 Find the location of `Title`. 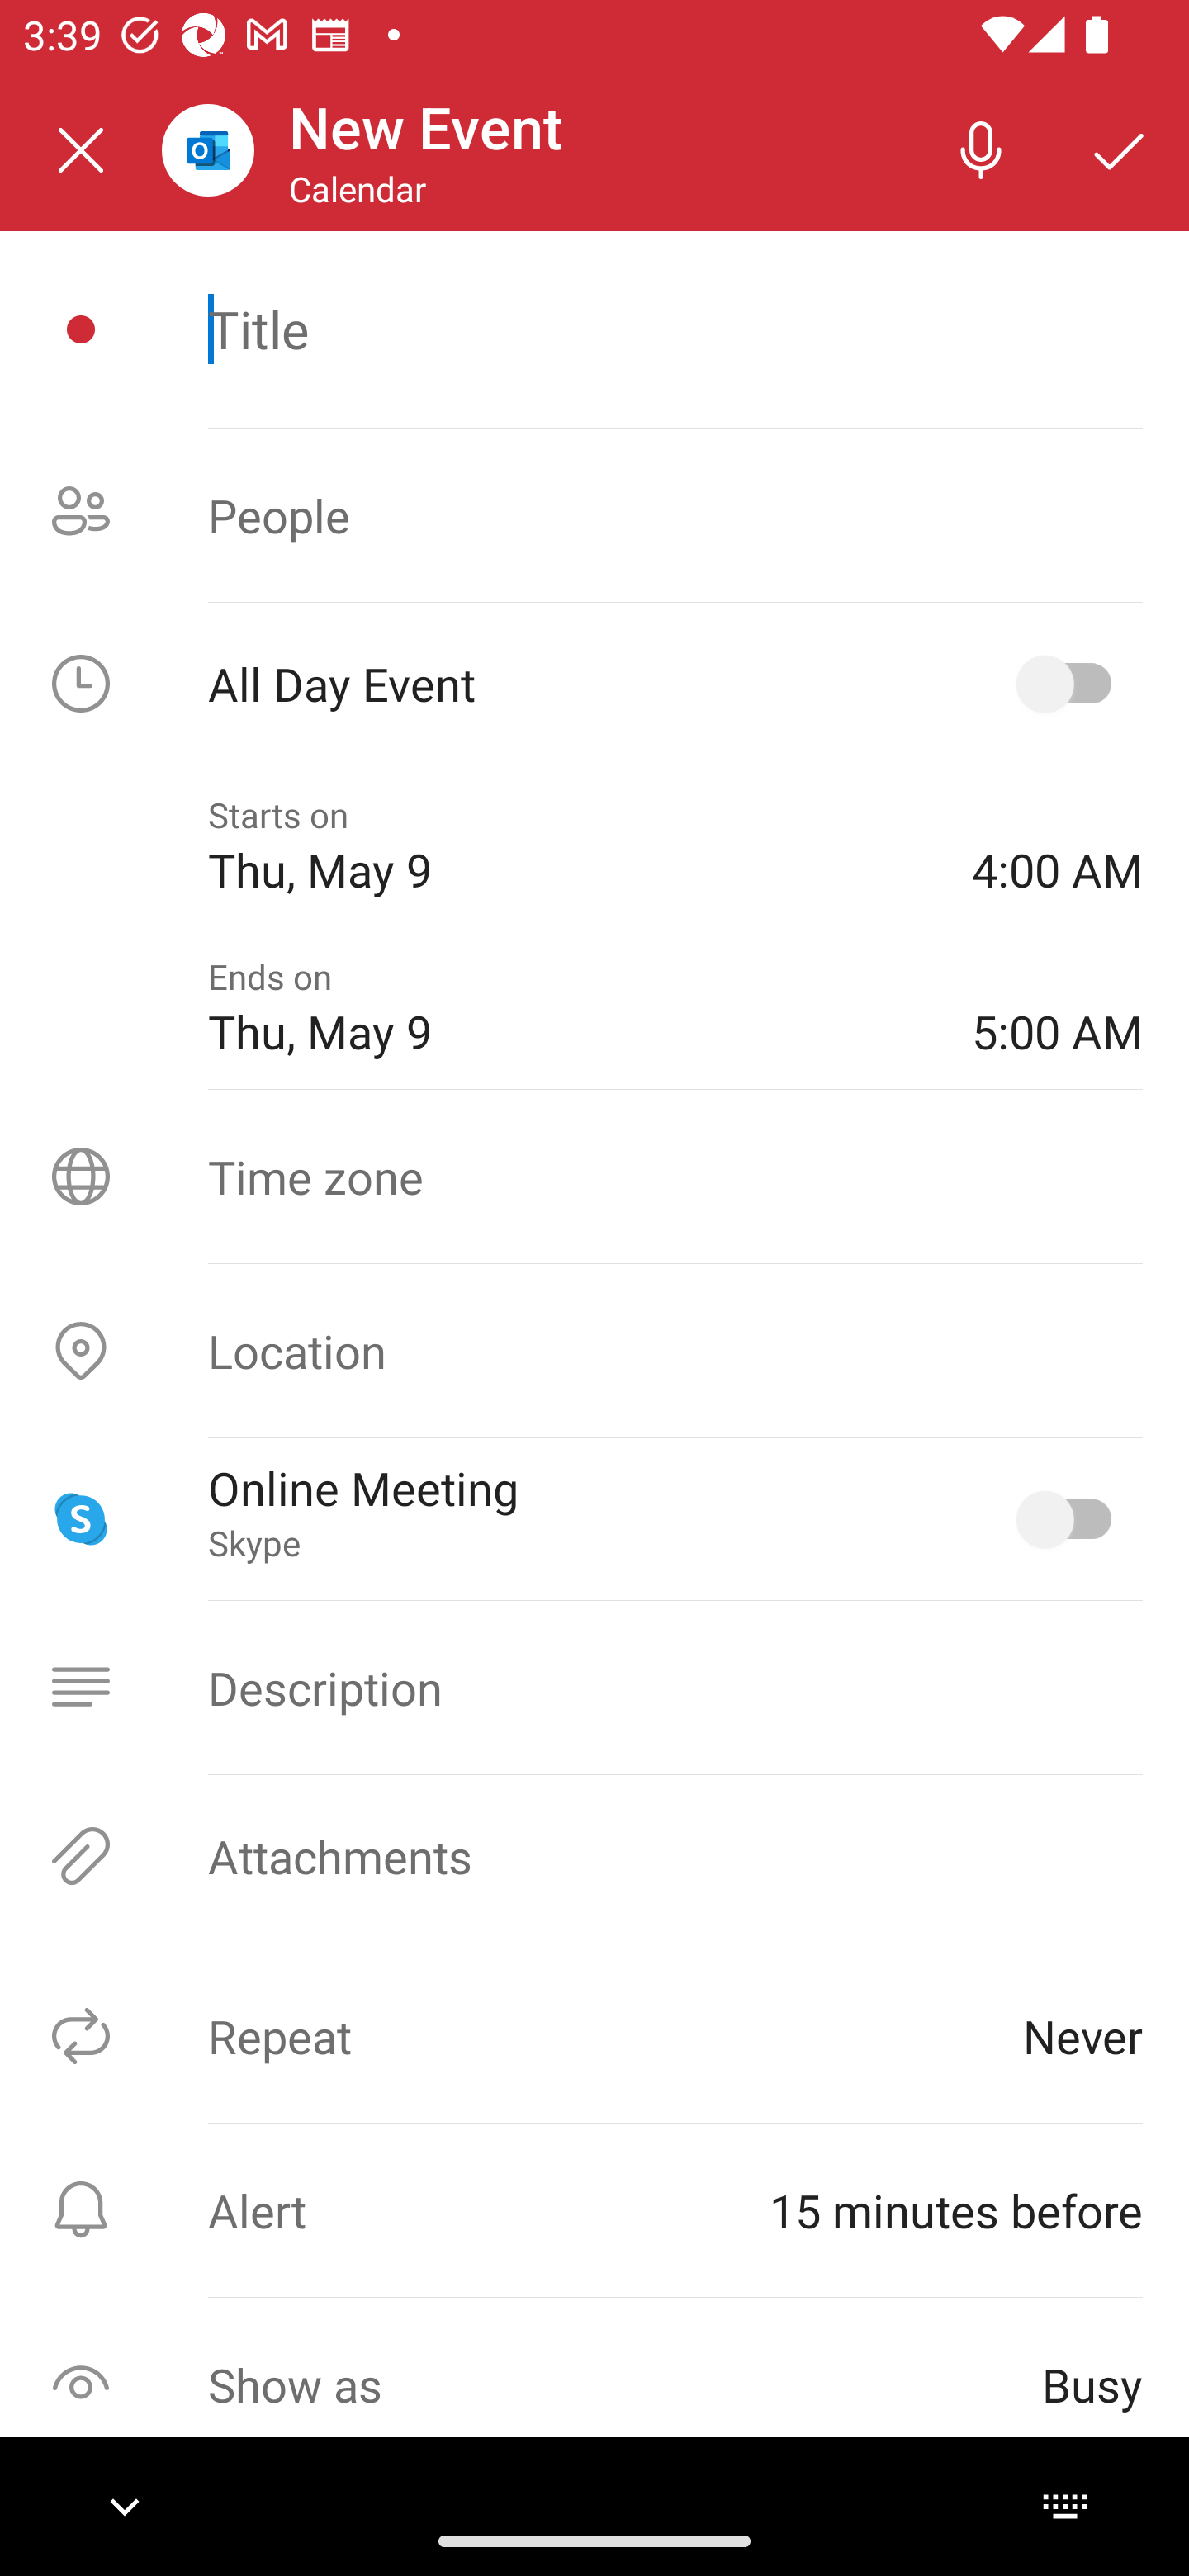

Title is located at coordinates (675, 329).